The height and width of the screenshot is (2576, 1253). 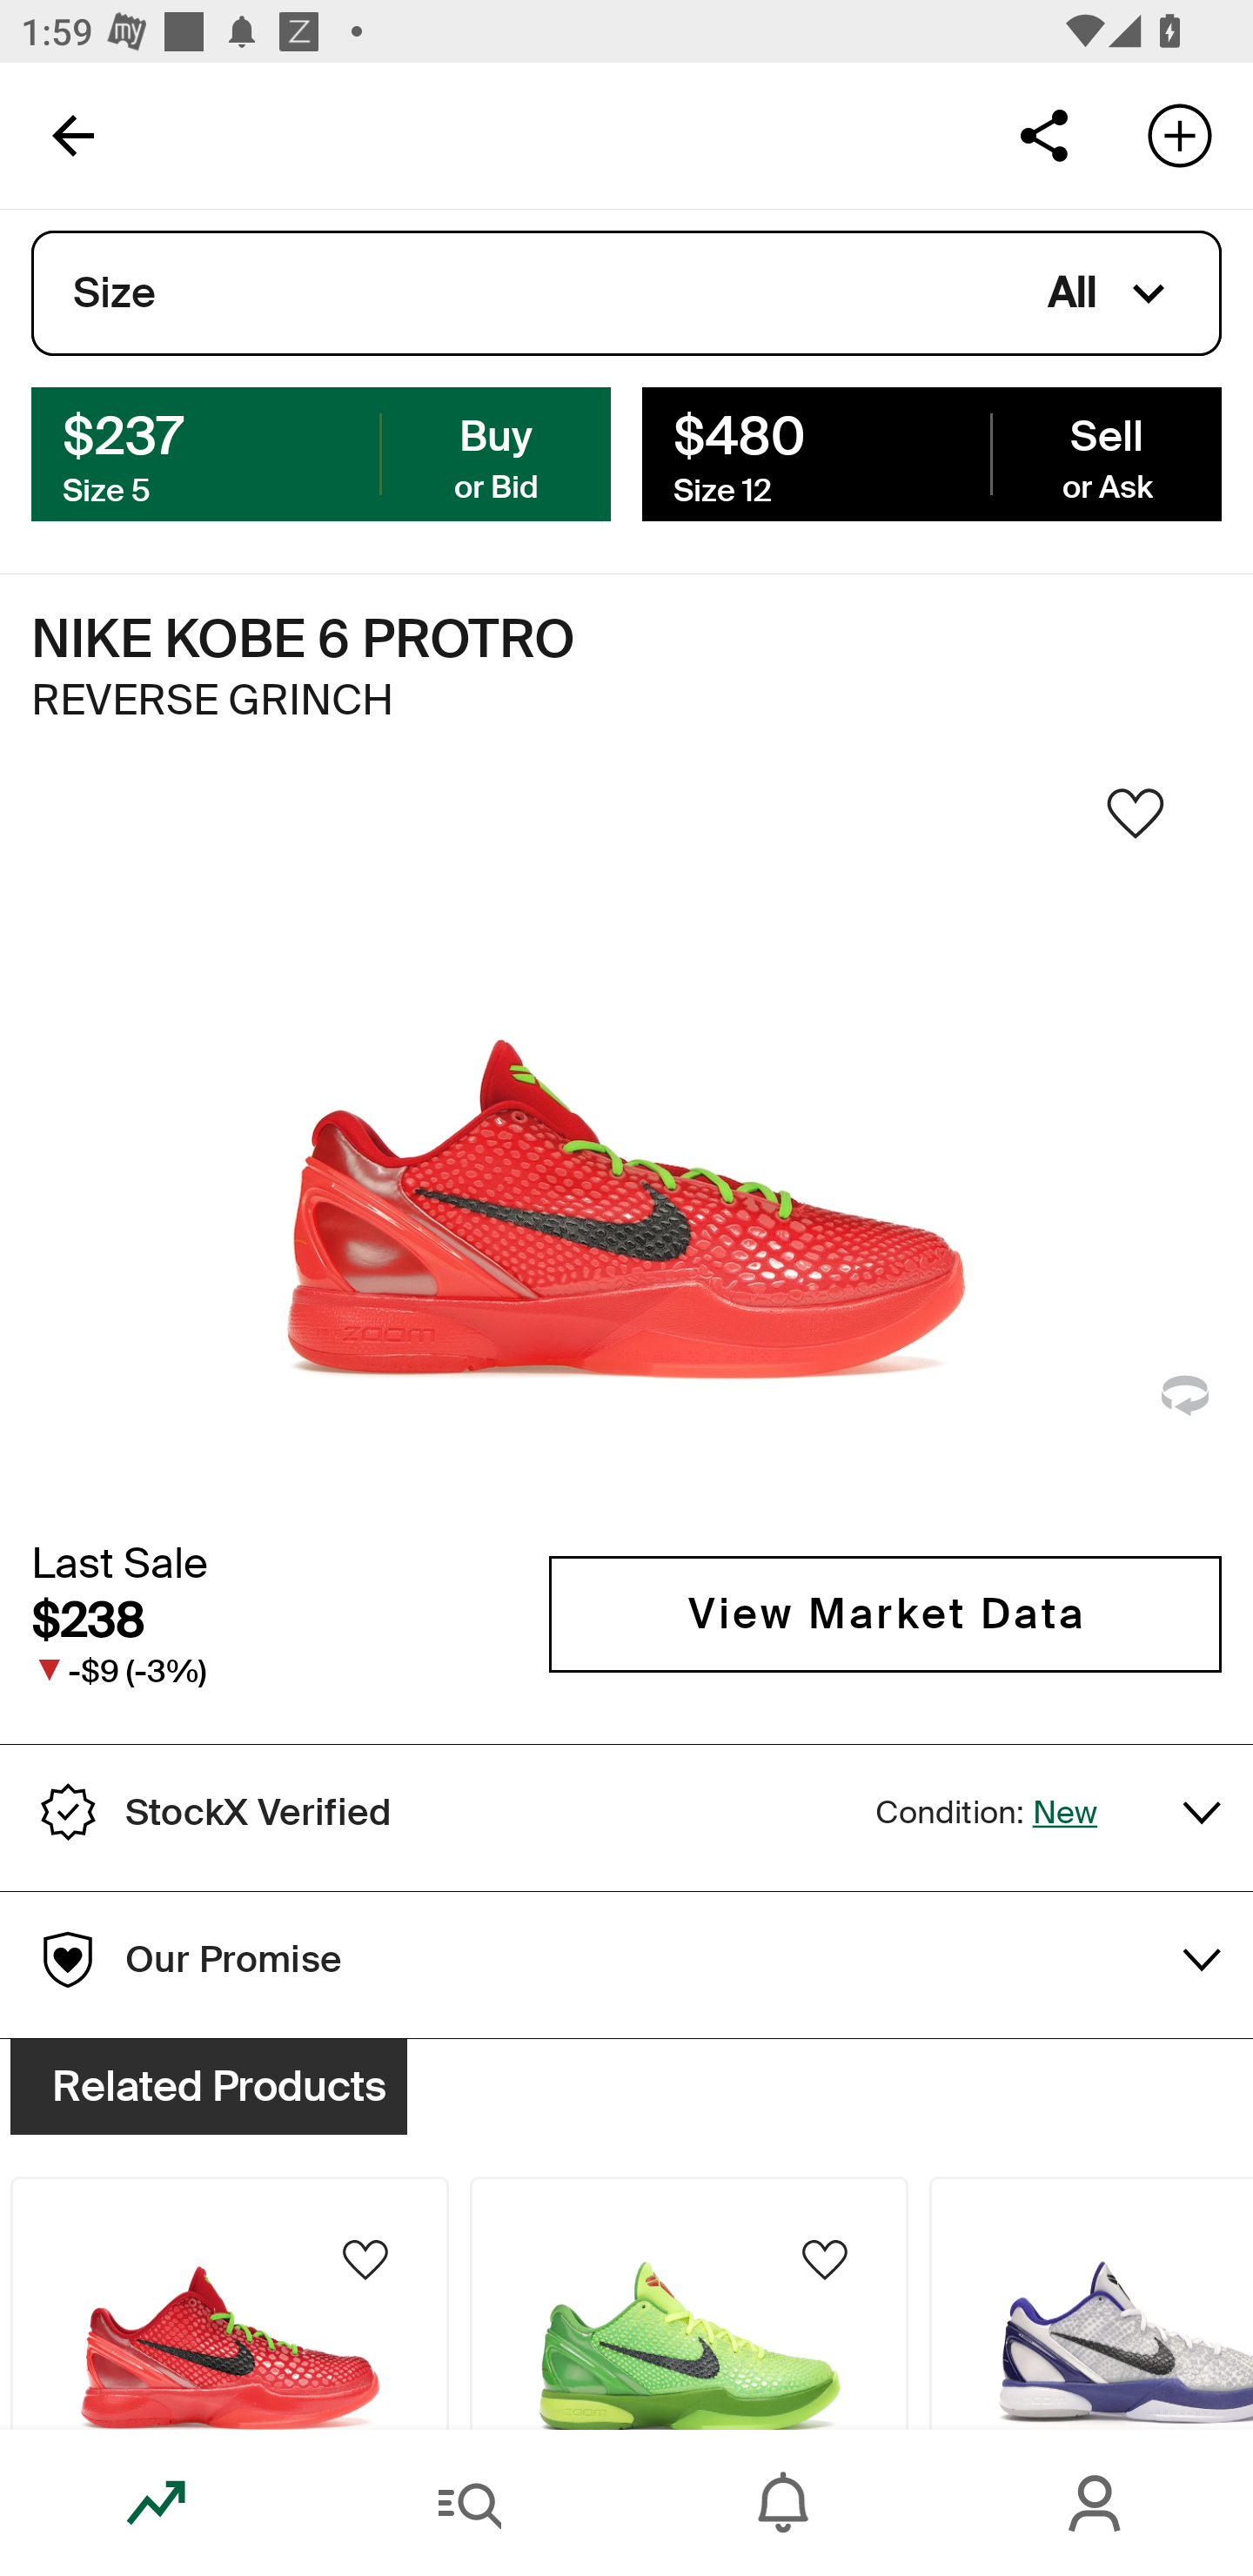 I want to click on Add, so click(x=1180, y=134).